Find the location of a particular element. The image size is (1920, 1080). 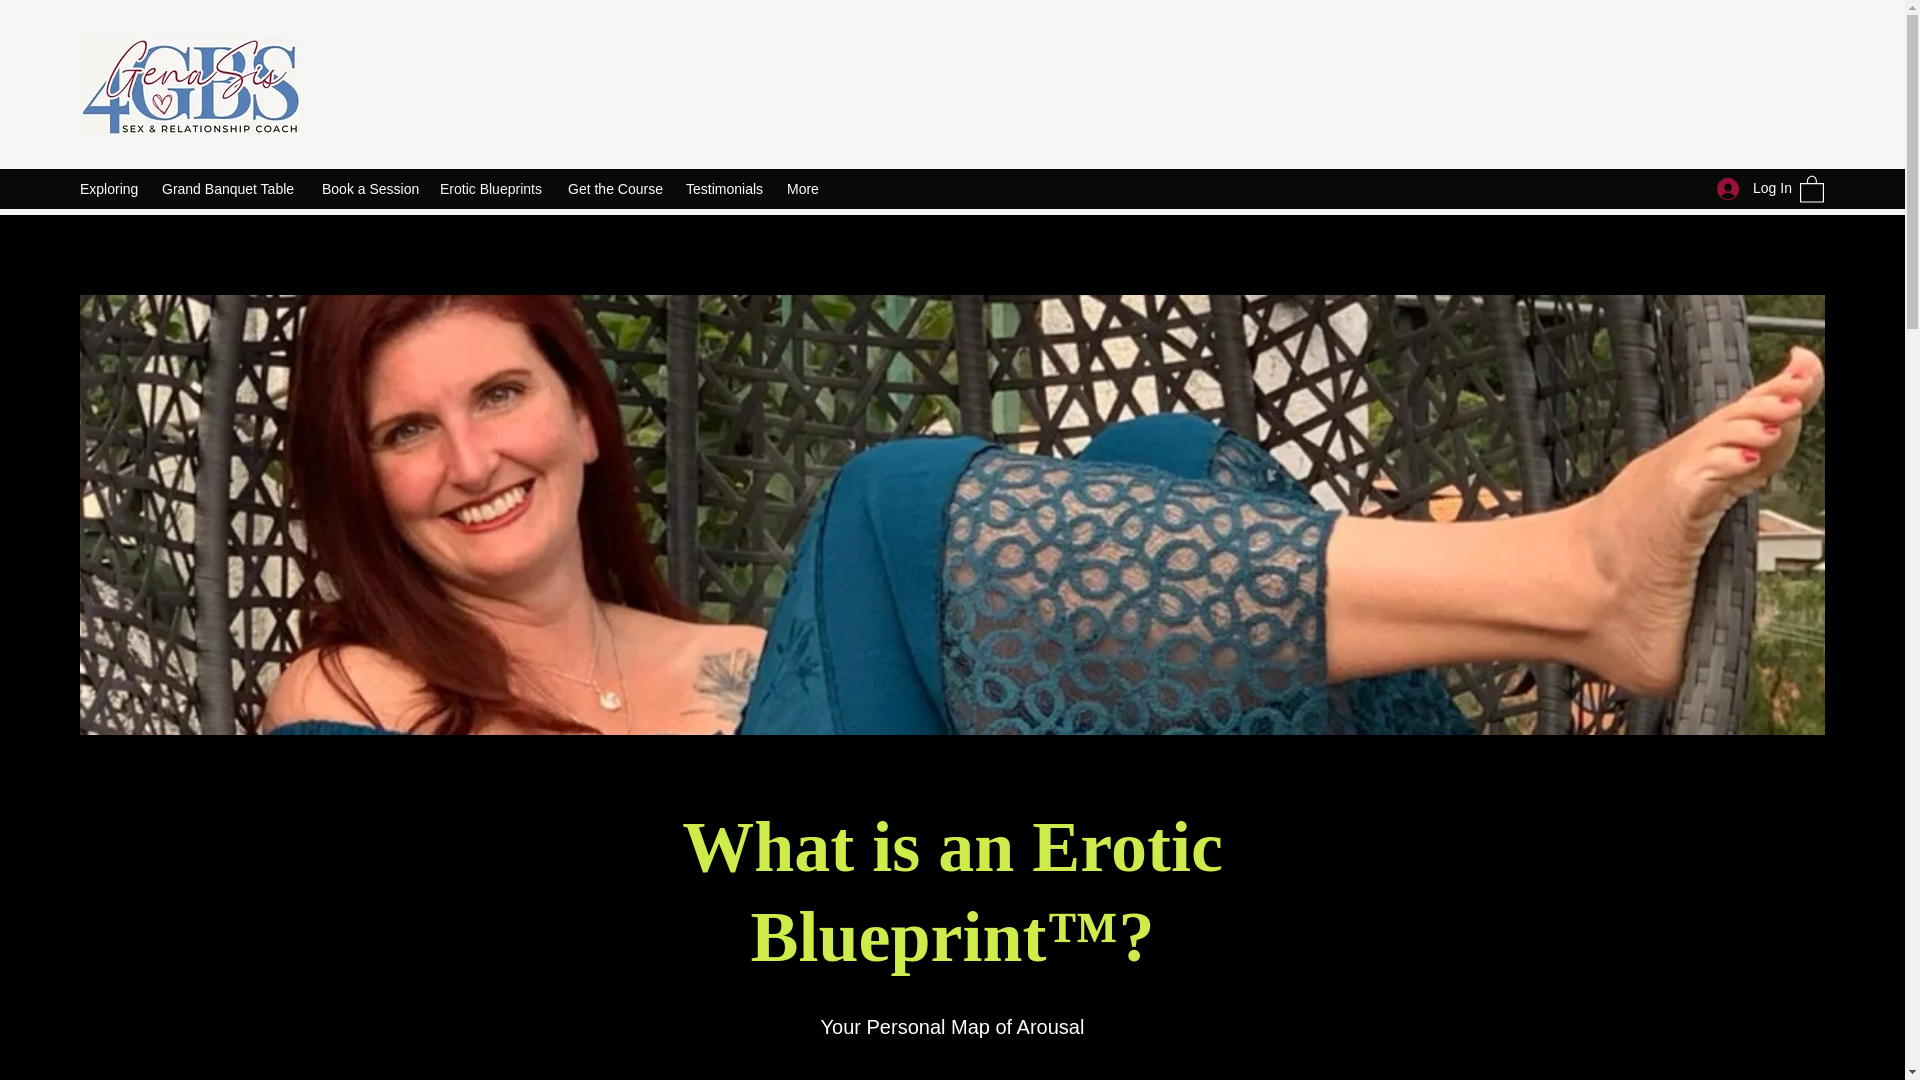

Testimonials is located at coordinates (726, 188).